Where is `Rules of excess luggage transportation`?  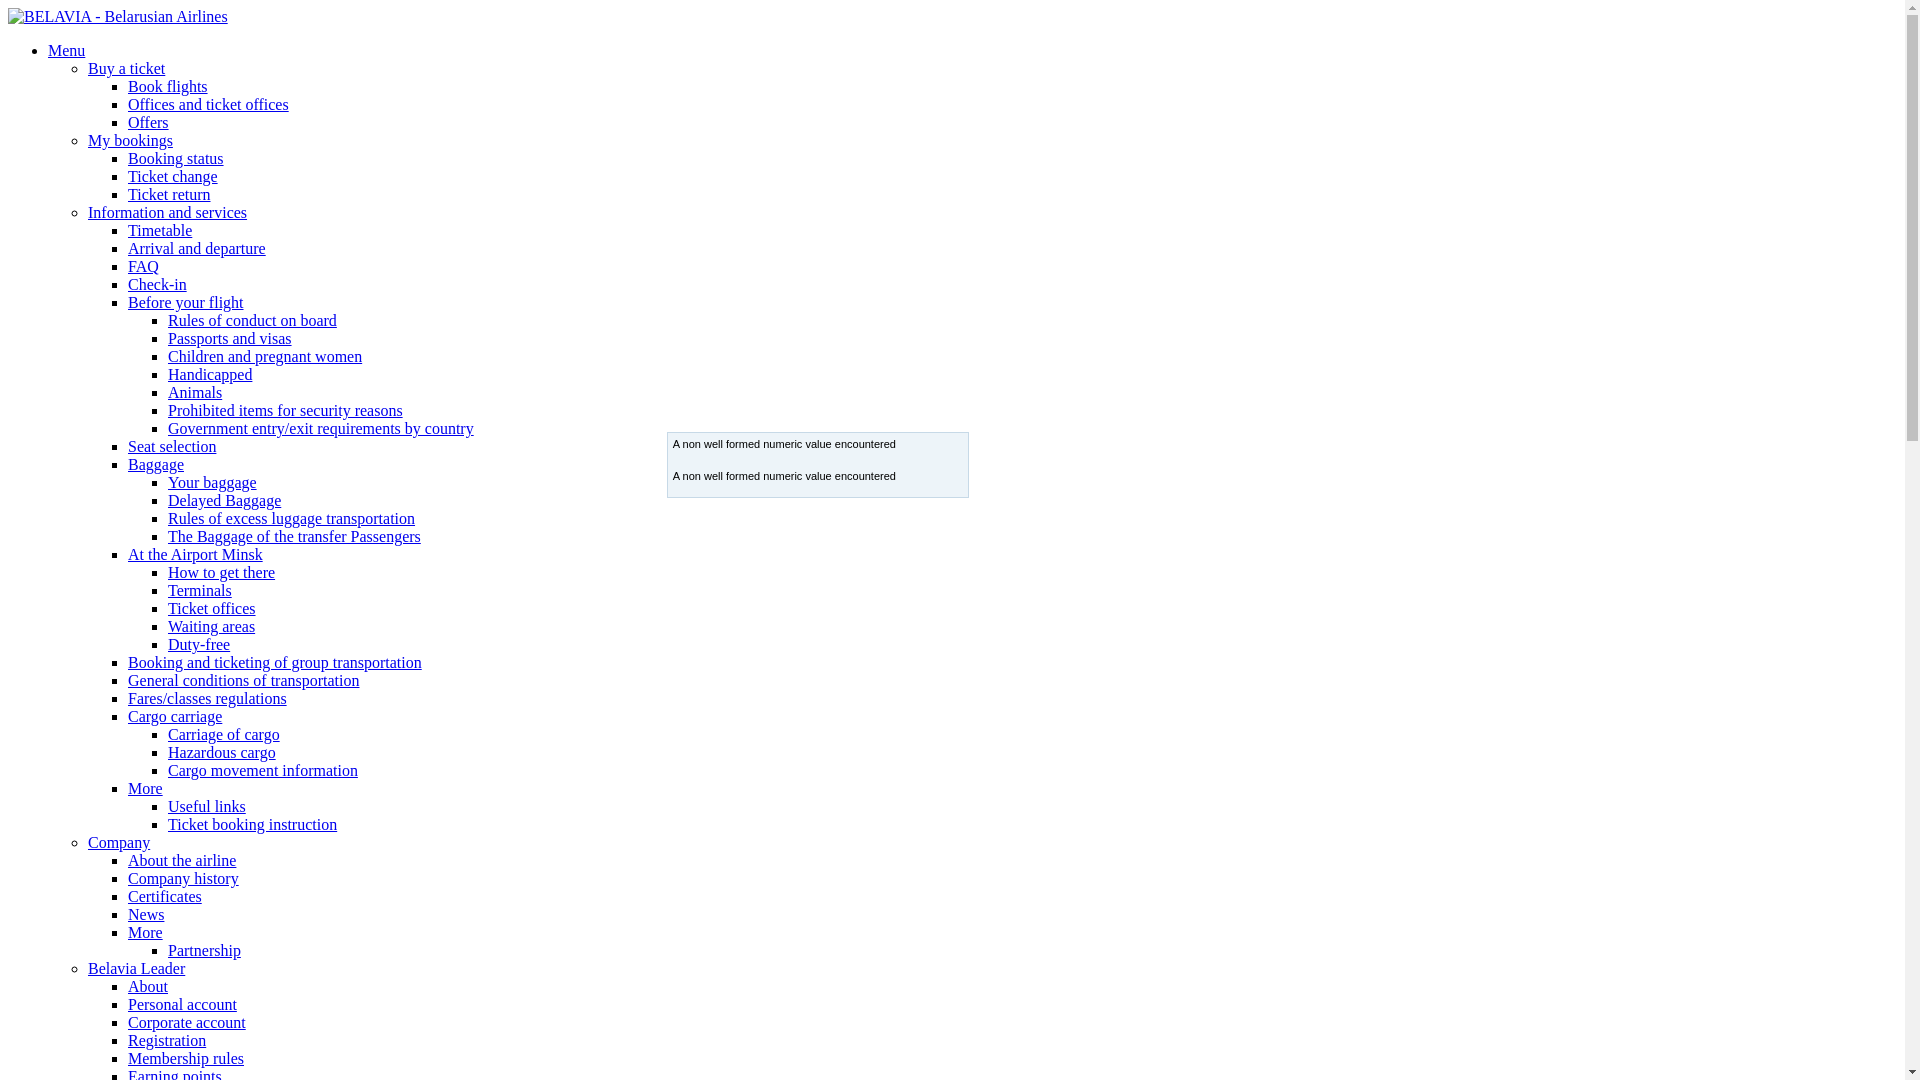 Rules of excess luggage transportation is located at coordinates (292, 518).